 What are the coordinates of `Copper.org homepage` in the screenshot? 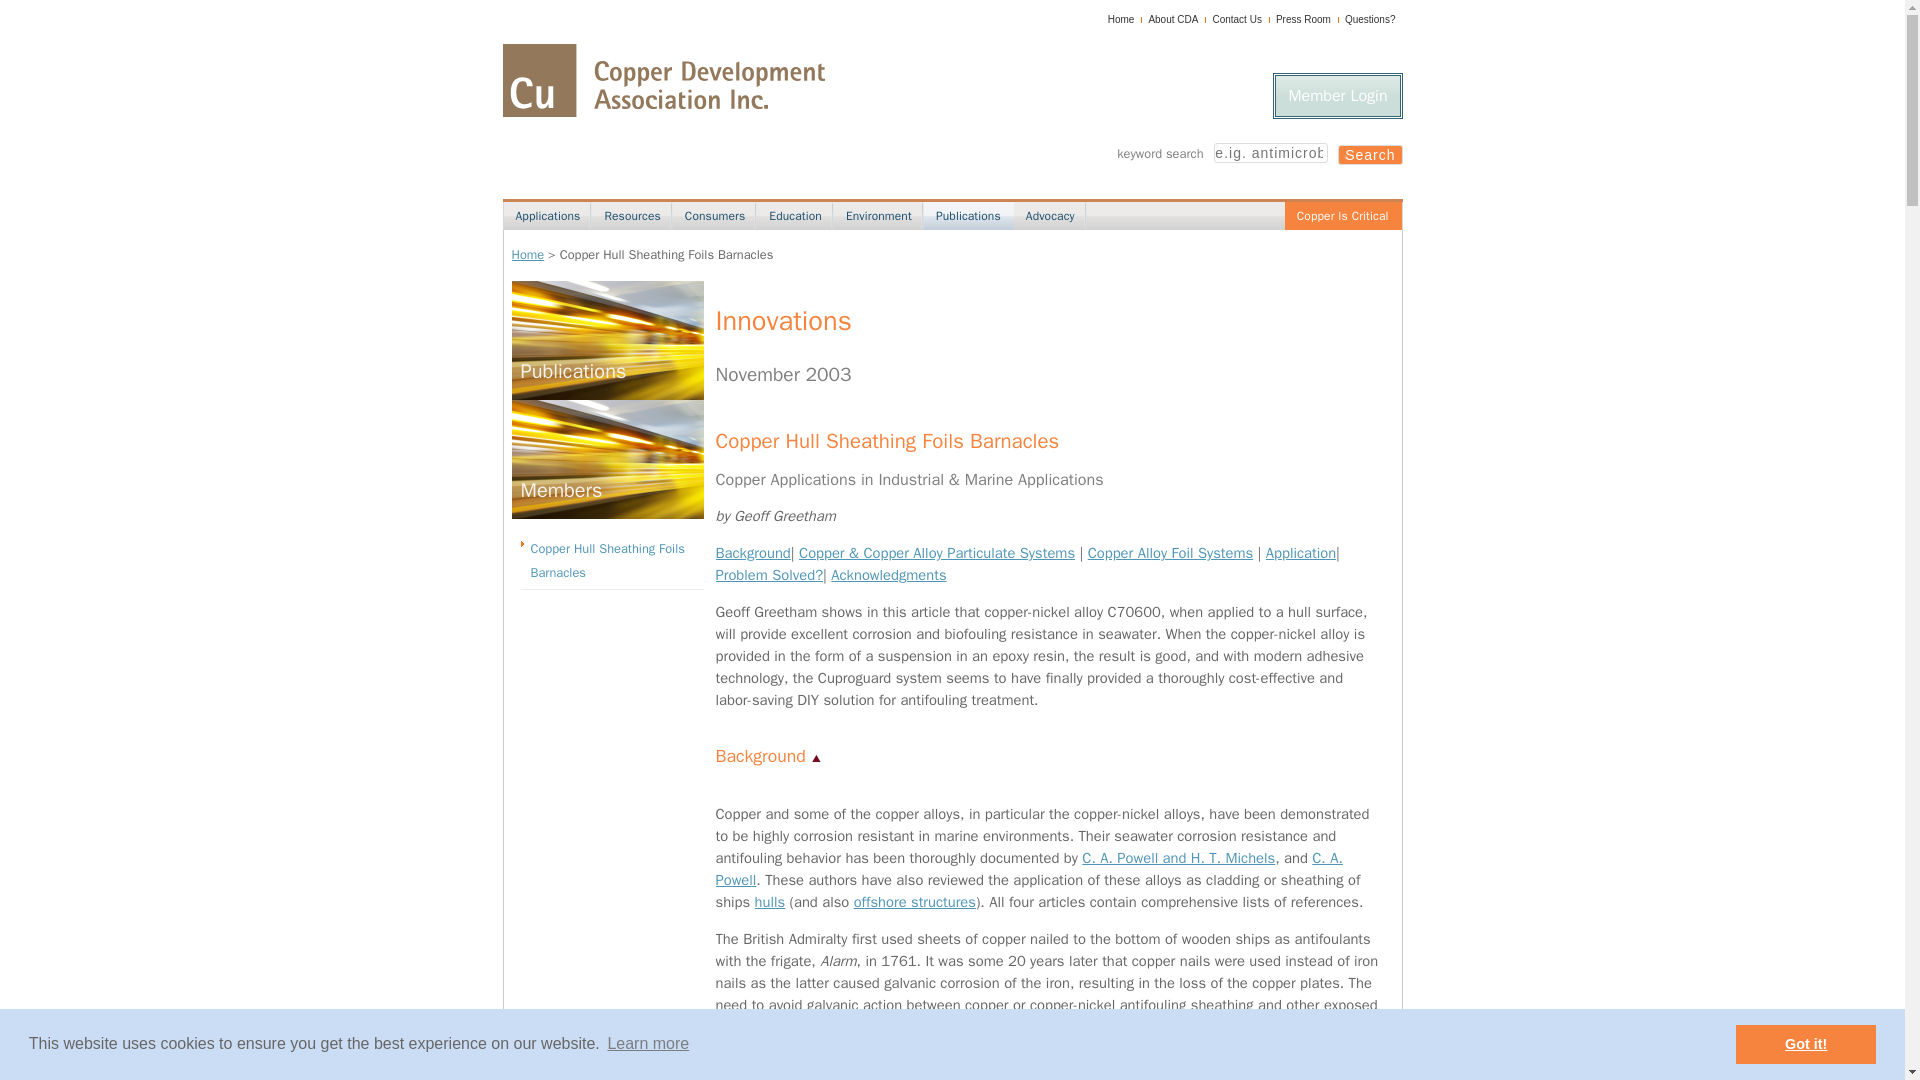 It's located at (662, 80).